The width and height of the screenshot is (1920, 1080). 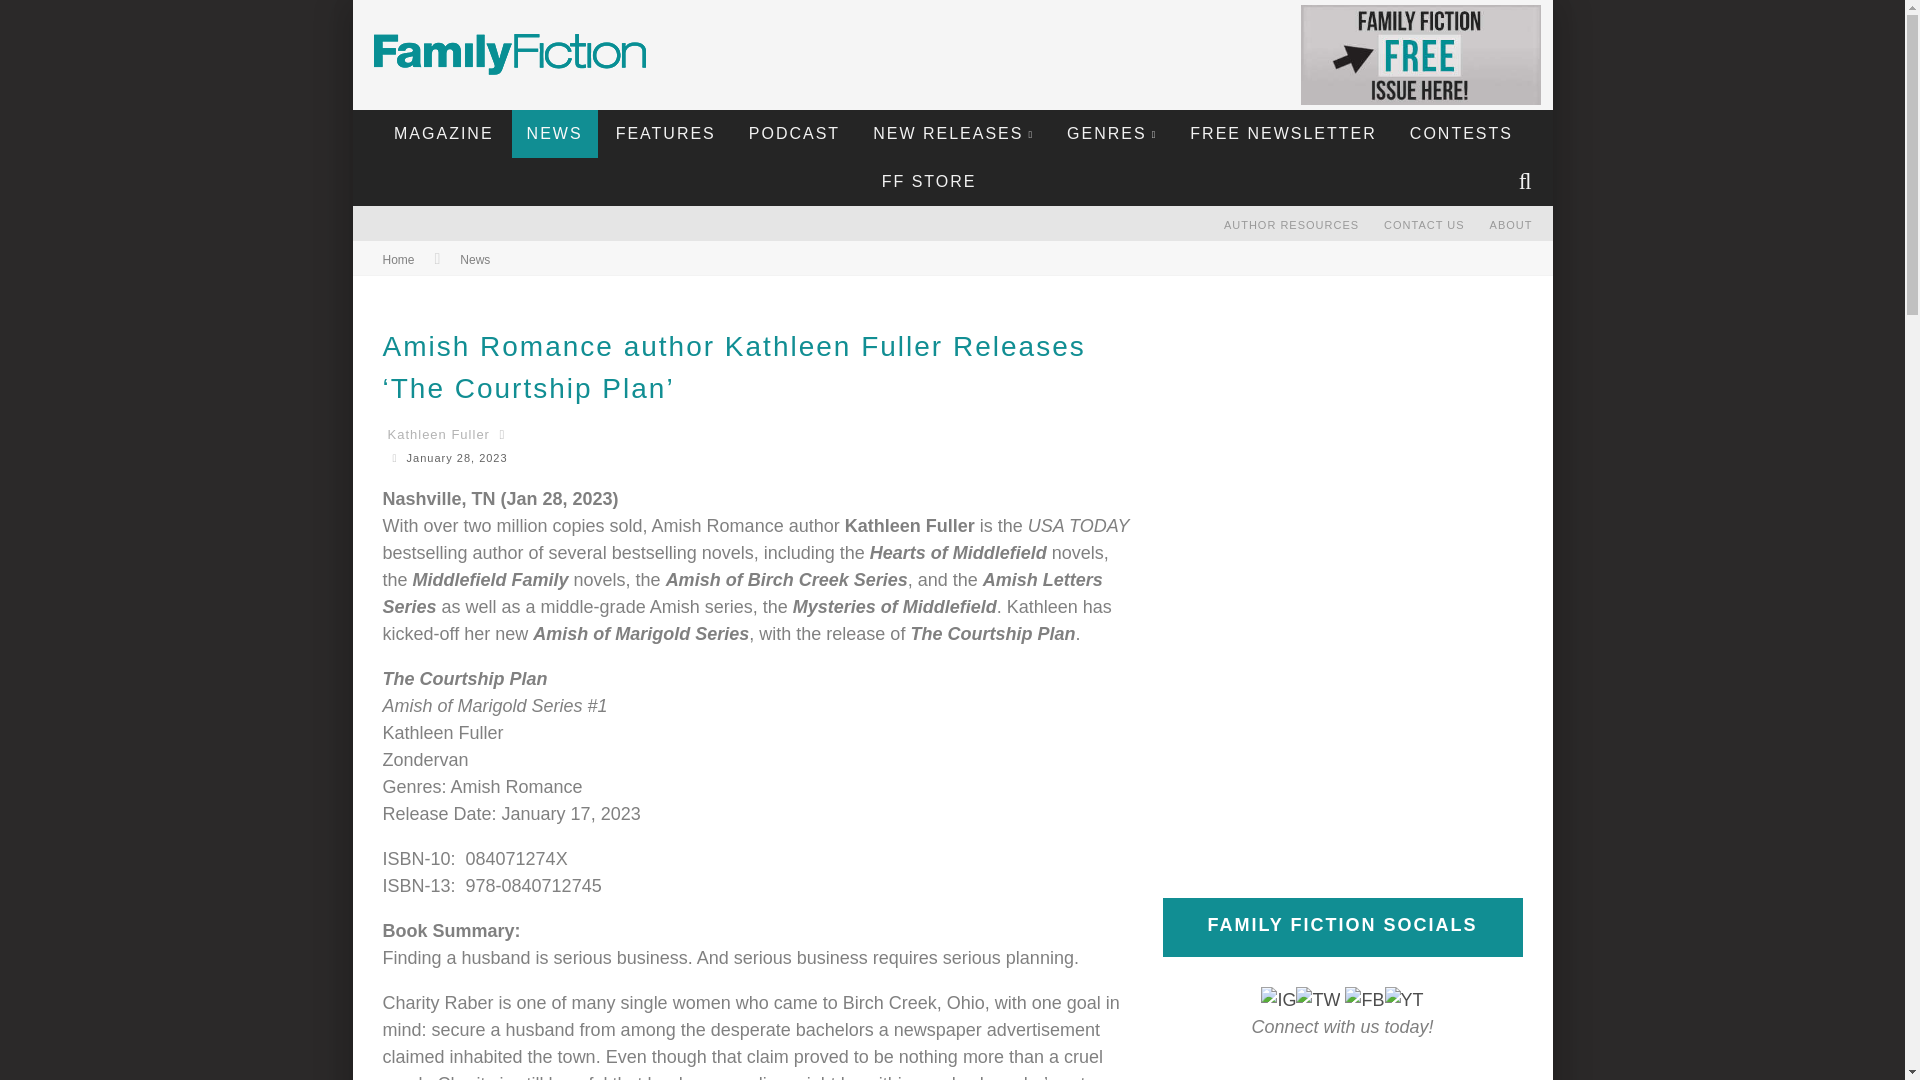 I want to click on MAGAZINE, so click(x=443, y=134).